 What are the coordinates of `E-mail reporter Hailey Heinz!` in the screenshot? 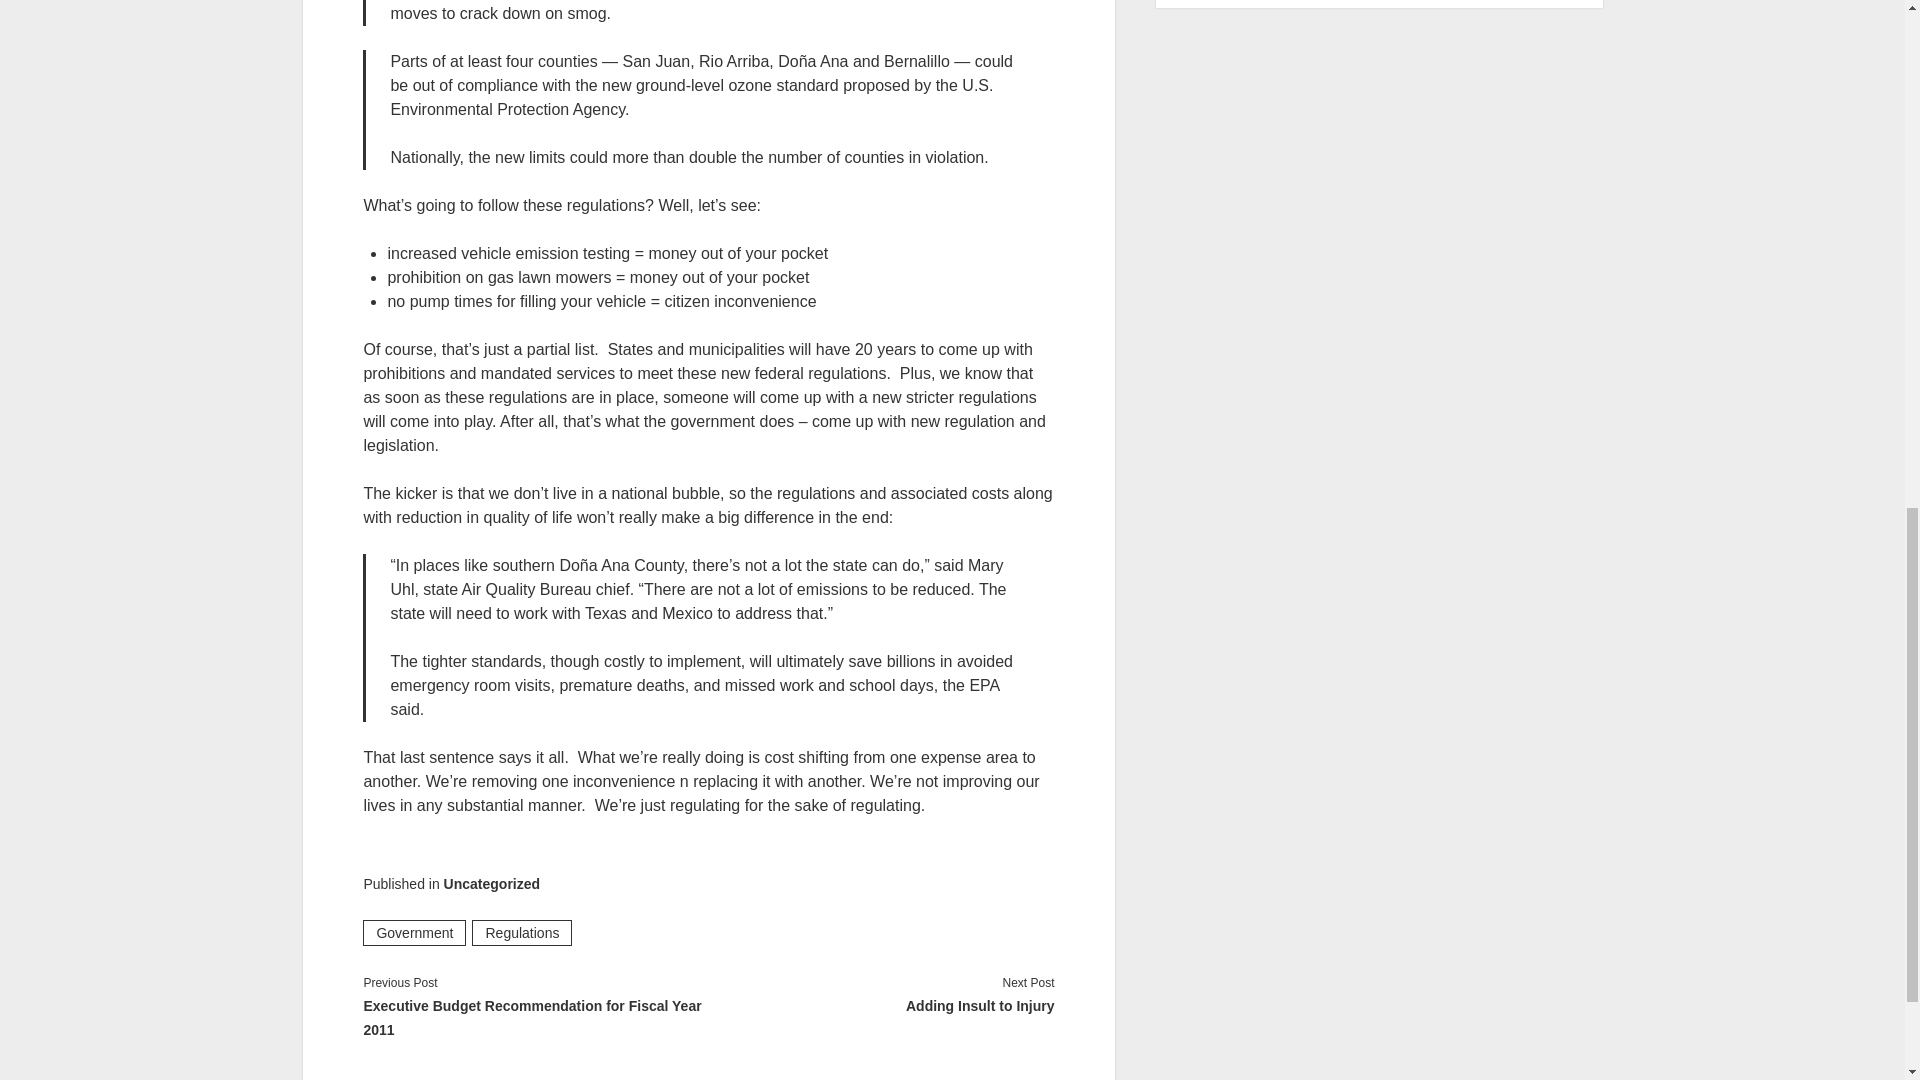 It's located at (607, 254).